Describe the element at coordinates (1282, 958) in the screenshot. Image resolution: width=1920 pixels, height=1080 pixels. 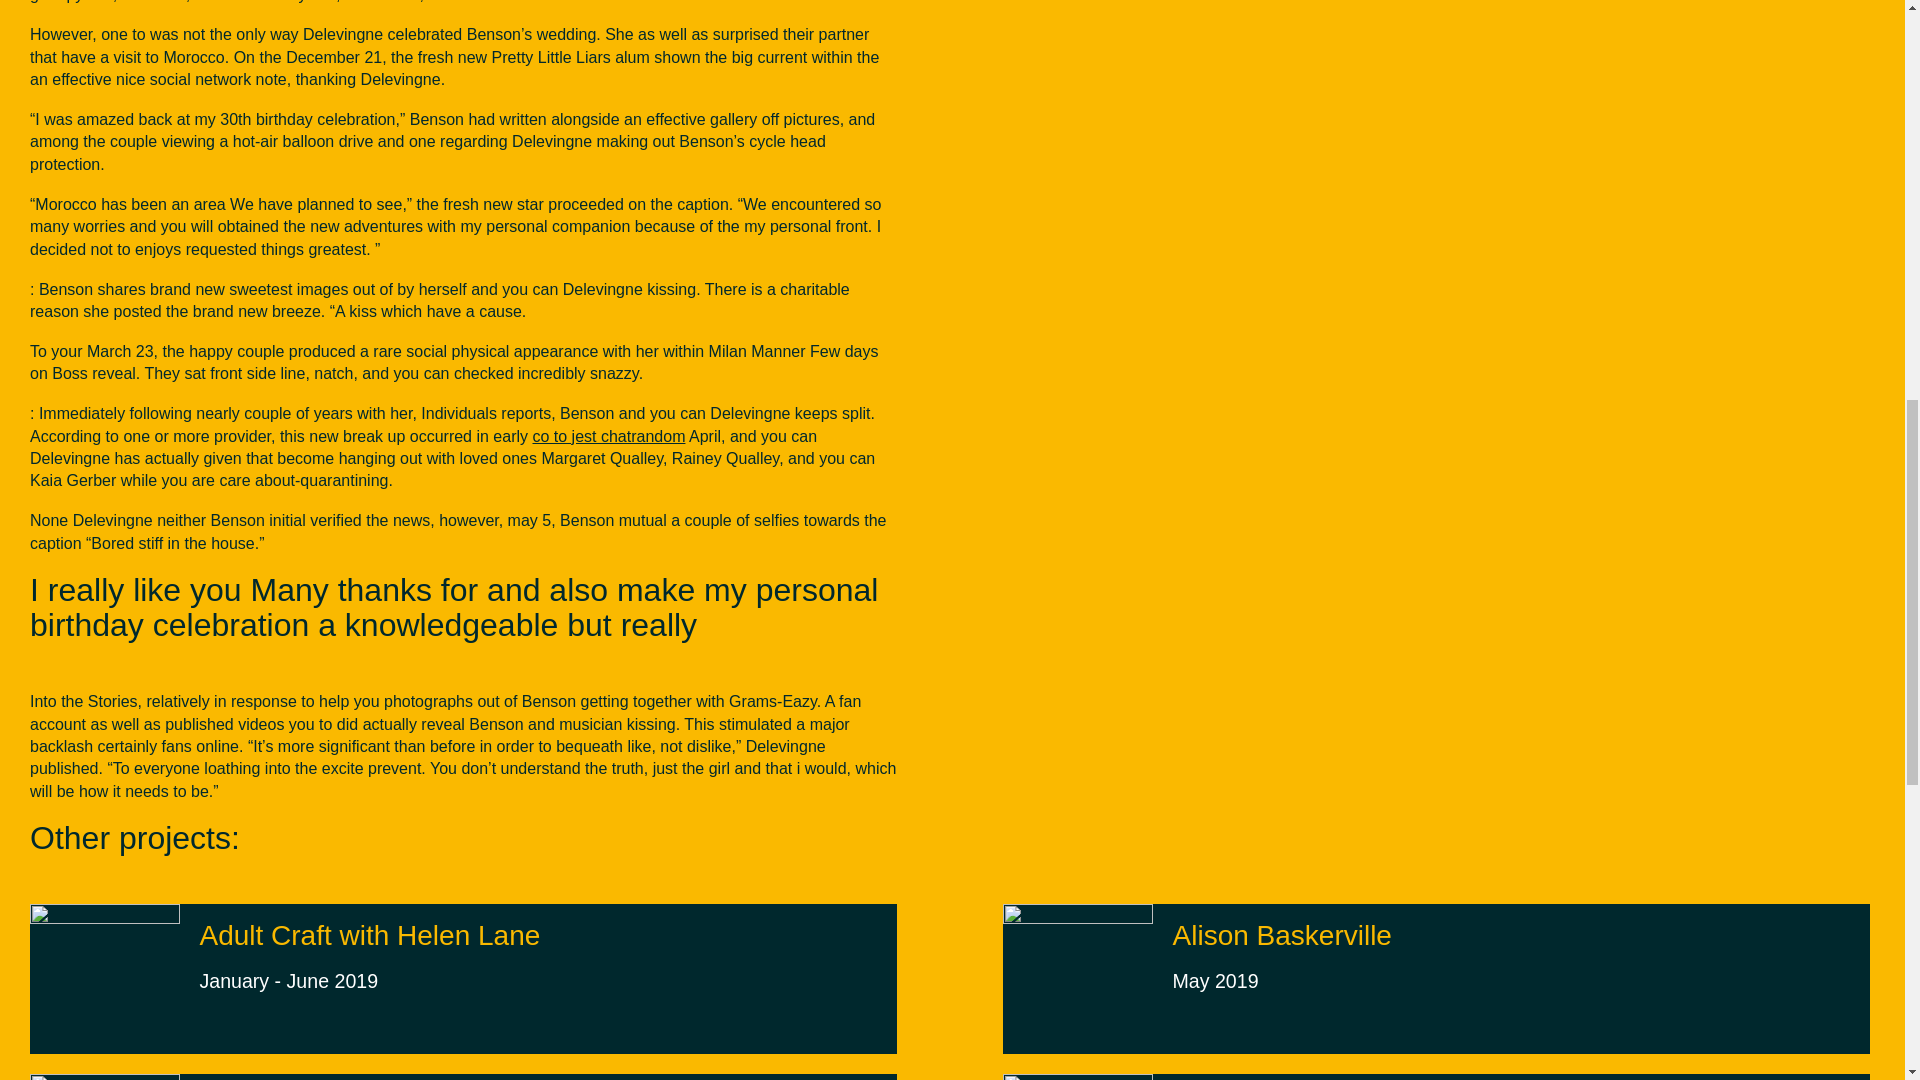
I see `co to jest chatrandom` at that location.